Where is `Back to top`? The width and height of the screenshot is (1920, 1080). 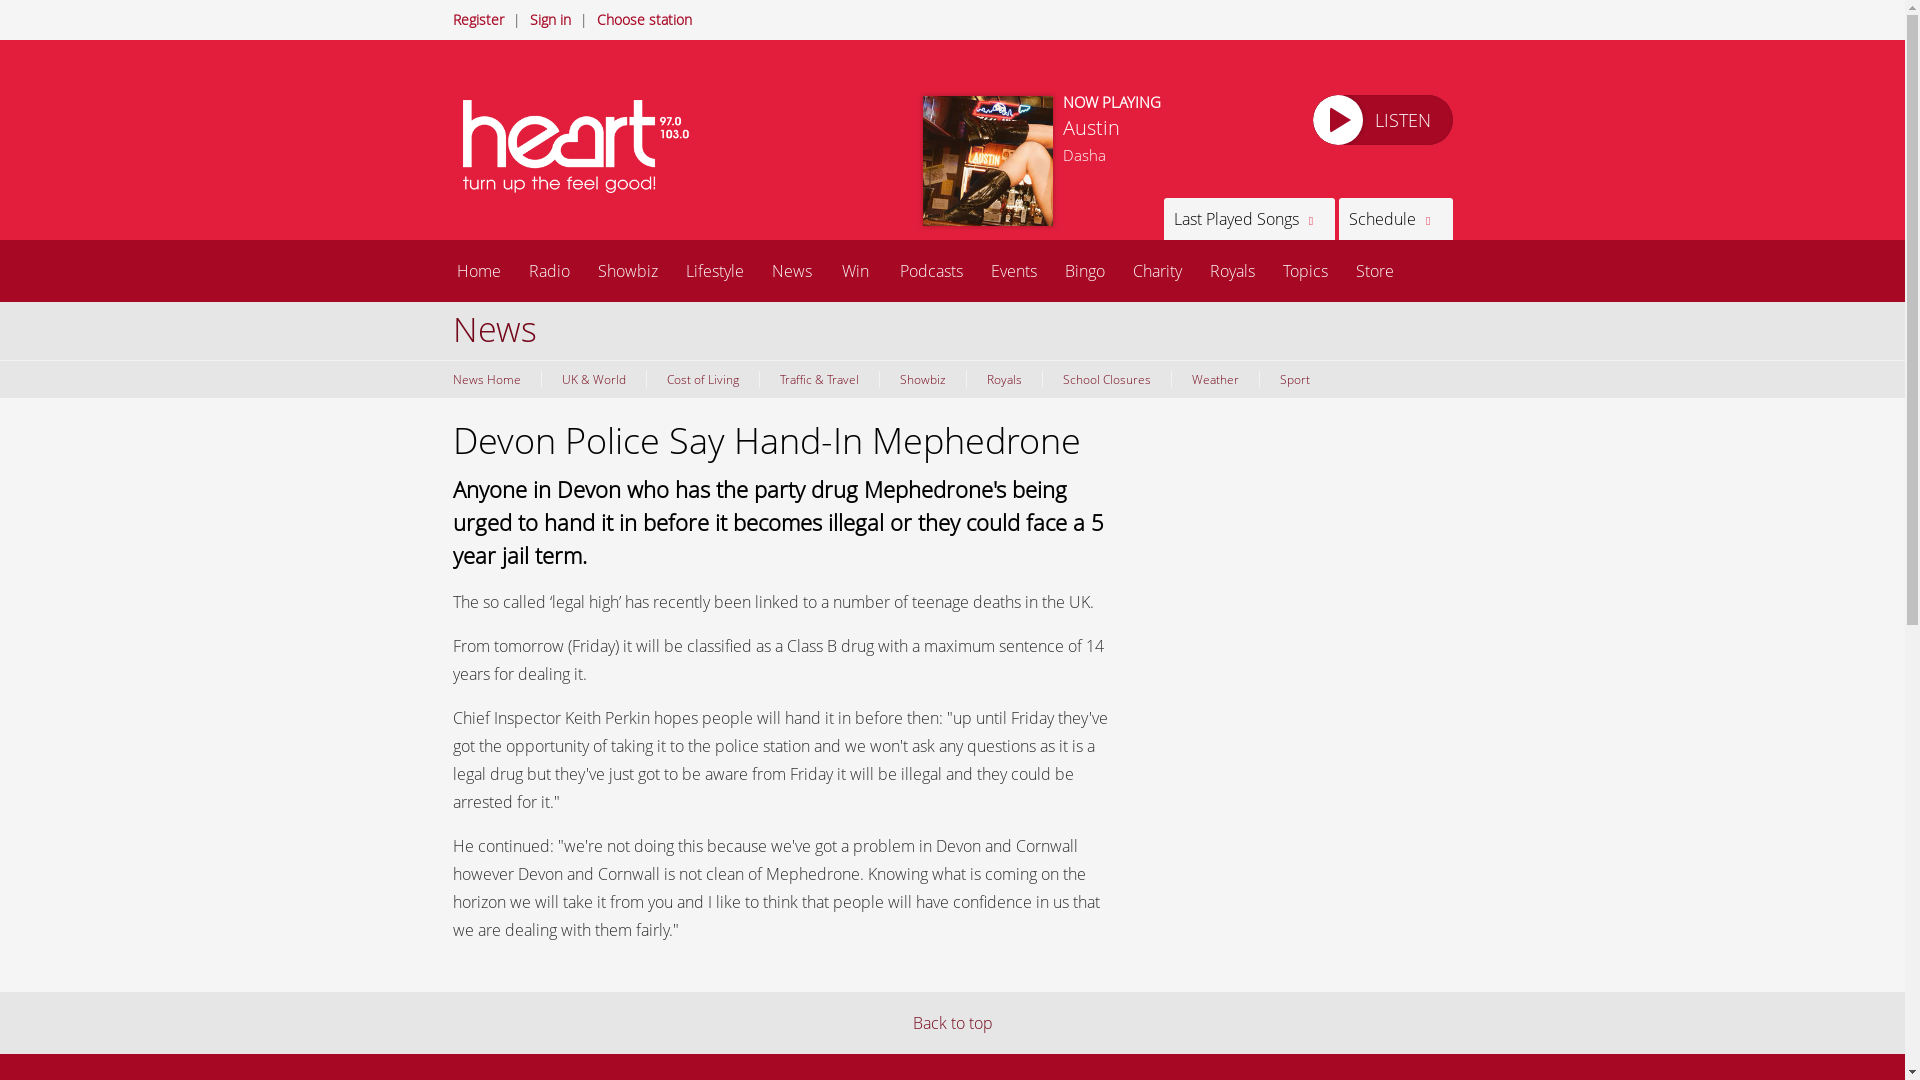 Back to top is located at coordinates (952, 1022).